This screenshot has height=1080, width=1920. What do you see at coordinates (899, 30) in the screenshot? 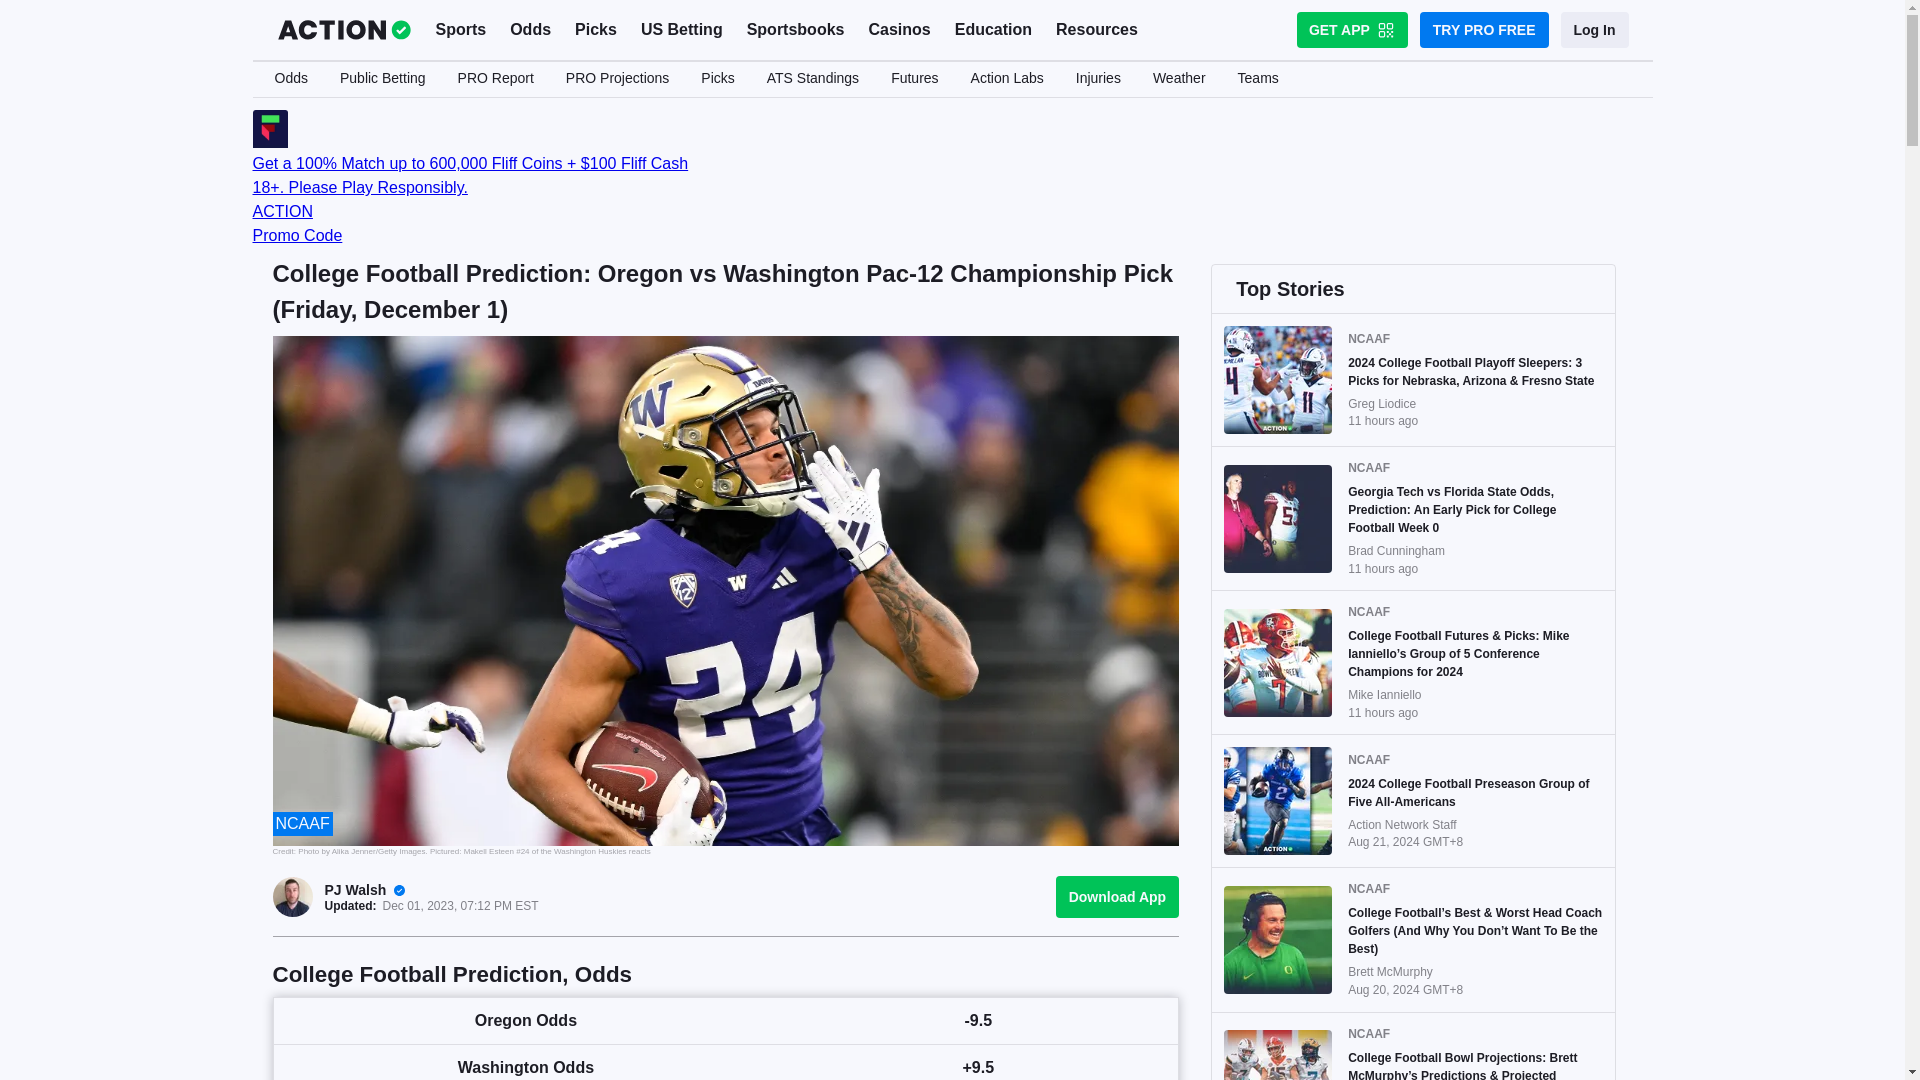
I see `Casinos` at bounding box center [899, 30].